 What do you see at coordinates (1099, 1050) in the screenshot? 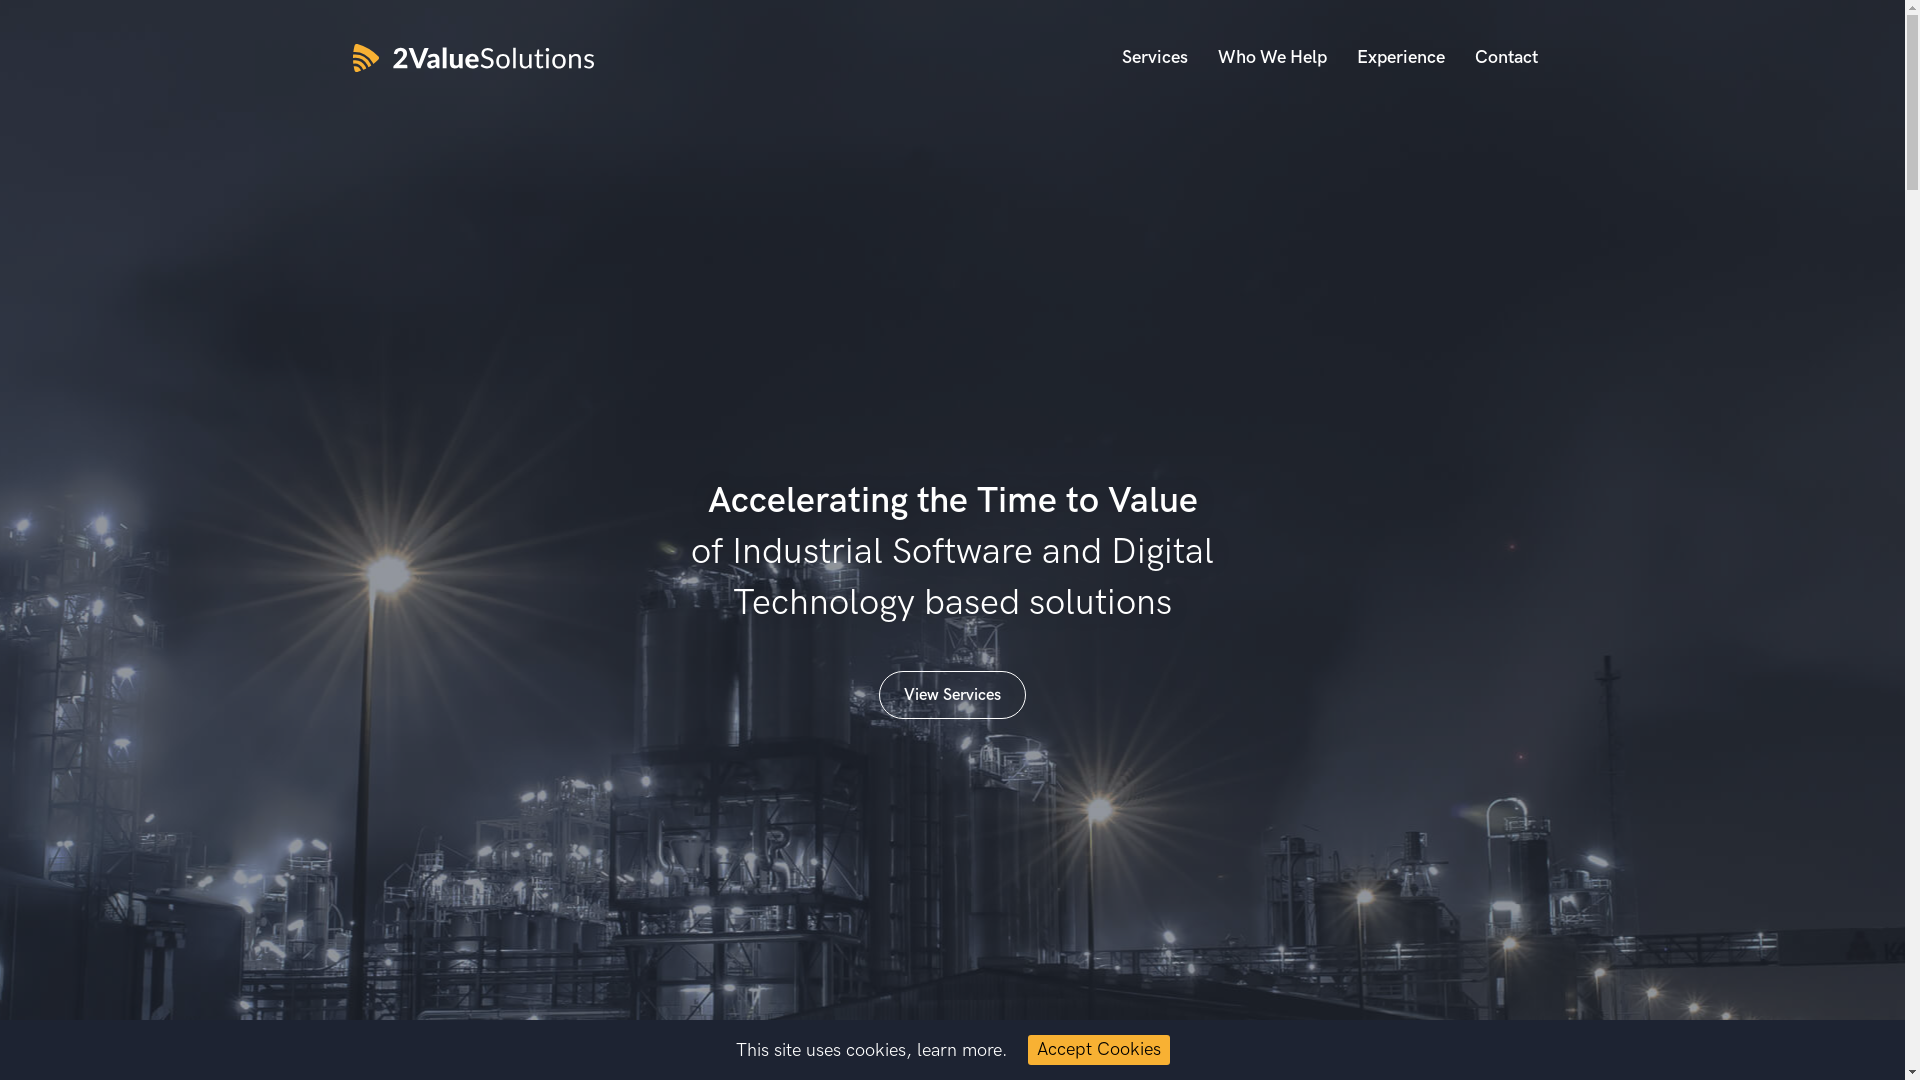
I see `Accept Cookies` at bounding box center [1099, 1050].